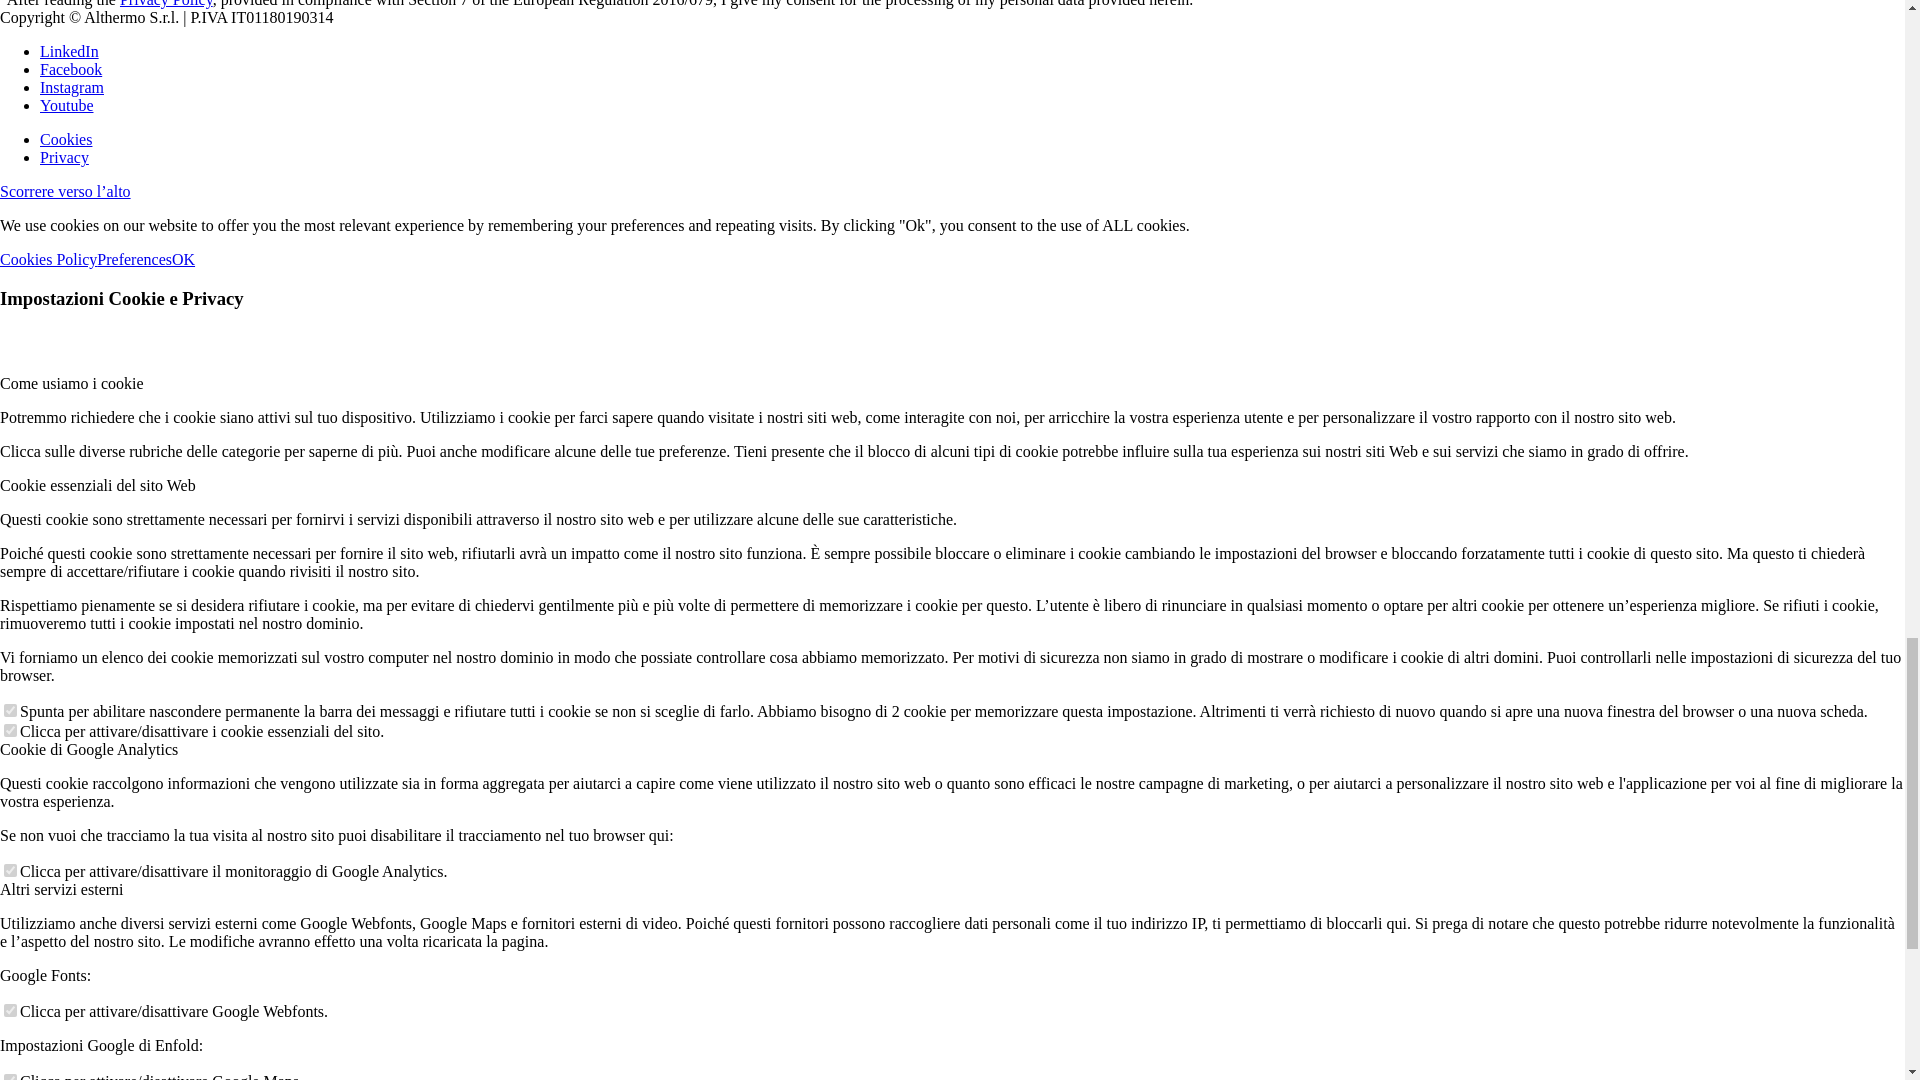 The image size is (1920, 1080). I want to click on on, so click(10, 730).